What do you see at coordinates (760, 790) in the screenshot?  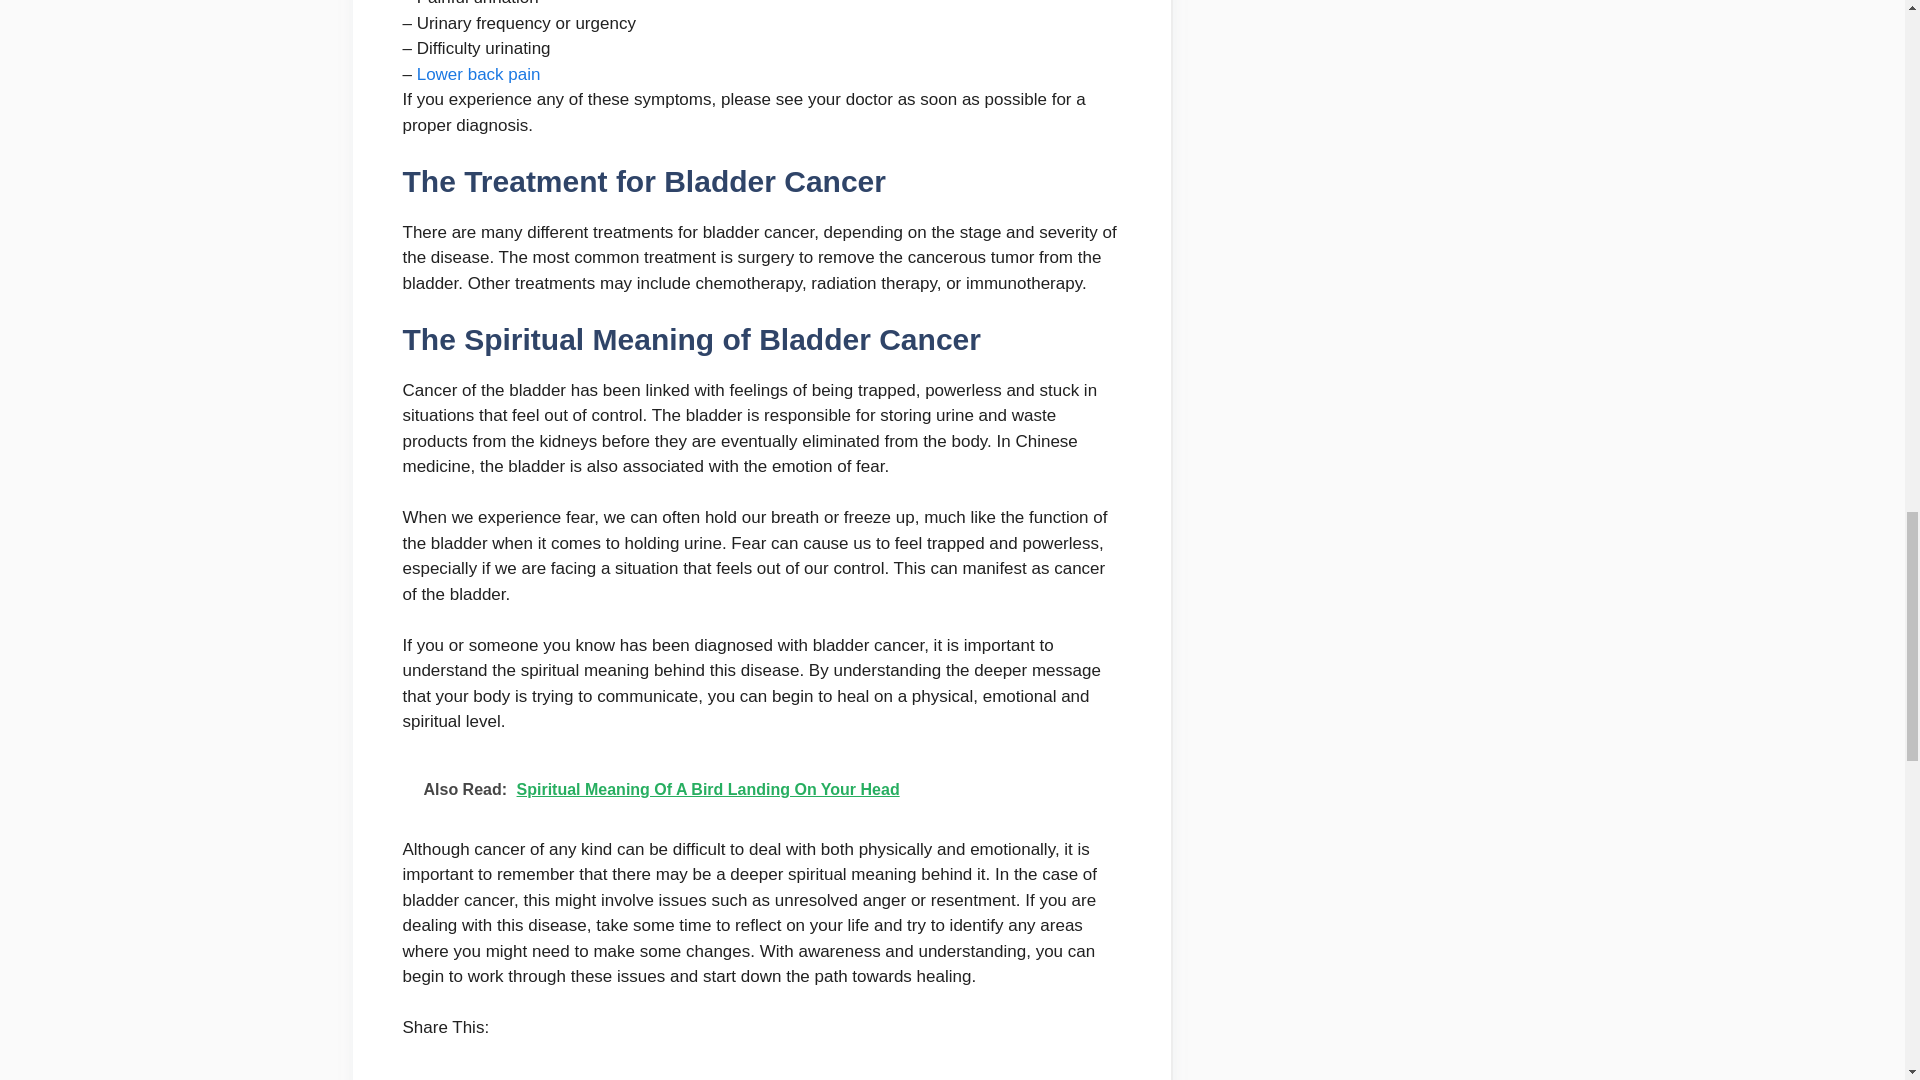 I see `Also Read:  Spiritual Meaning Of A Bird Landing On Your Head` at bounding box center [760, 790].